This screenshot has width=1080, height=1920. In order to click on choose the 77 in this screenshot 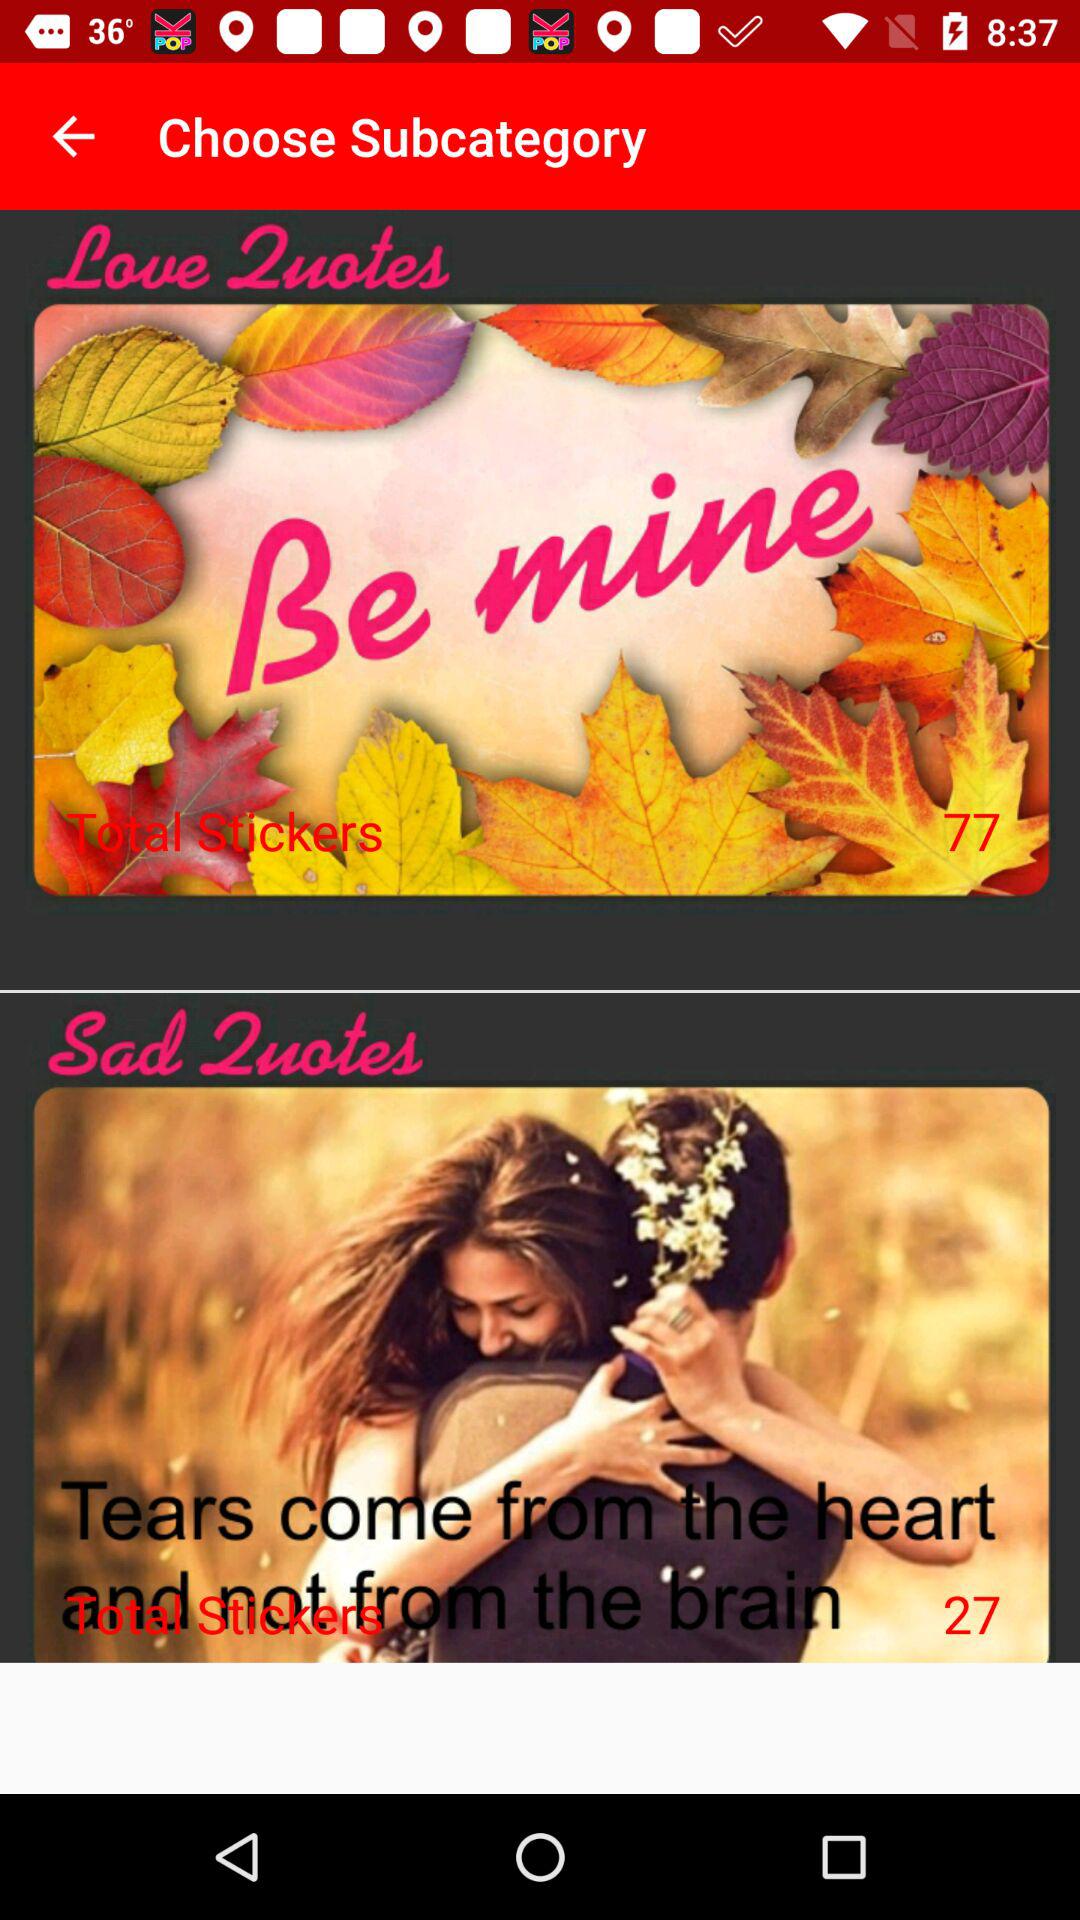, I will do `click(972, 830)`.